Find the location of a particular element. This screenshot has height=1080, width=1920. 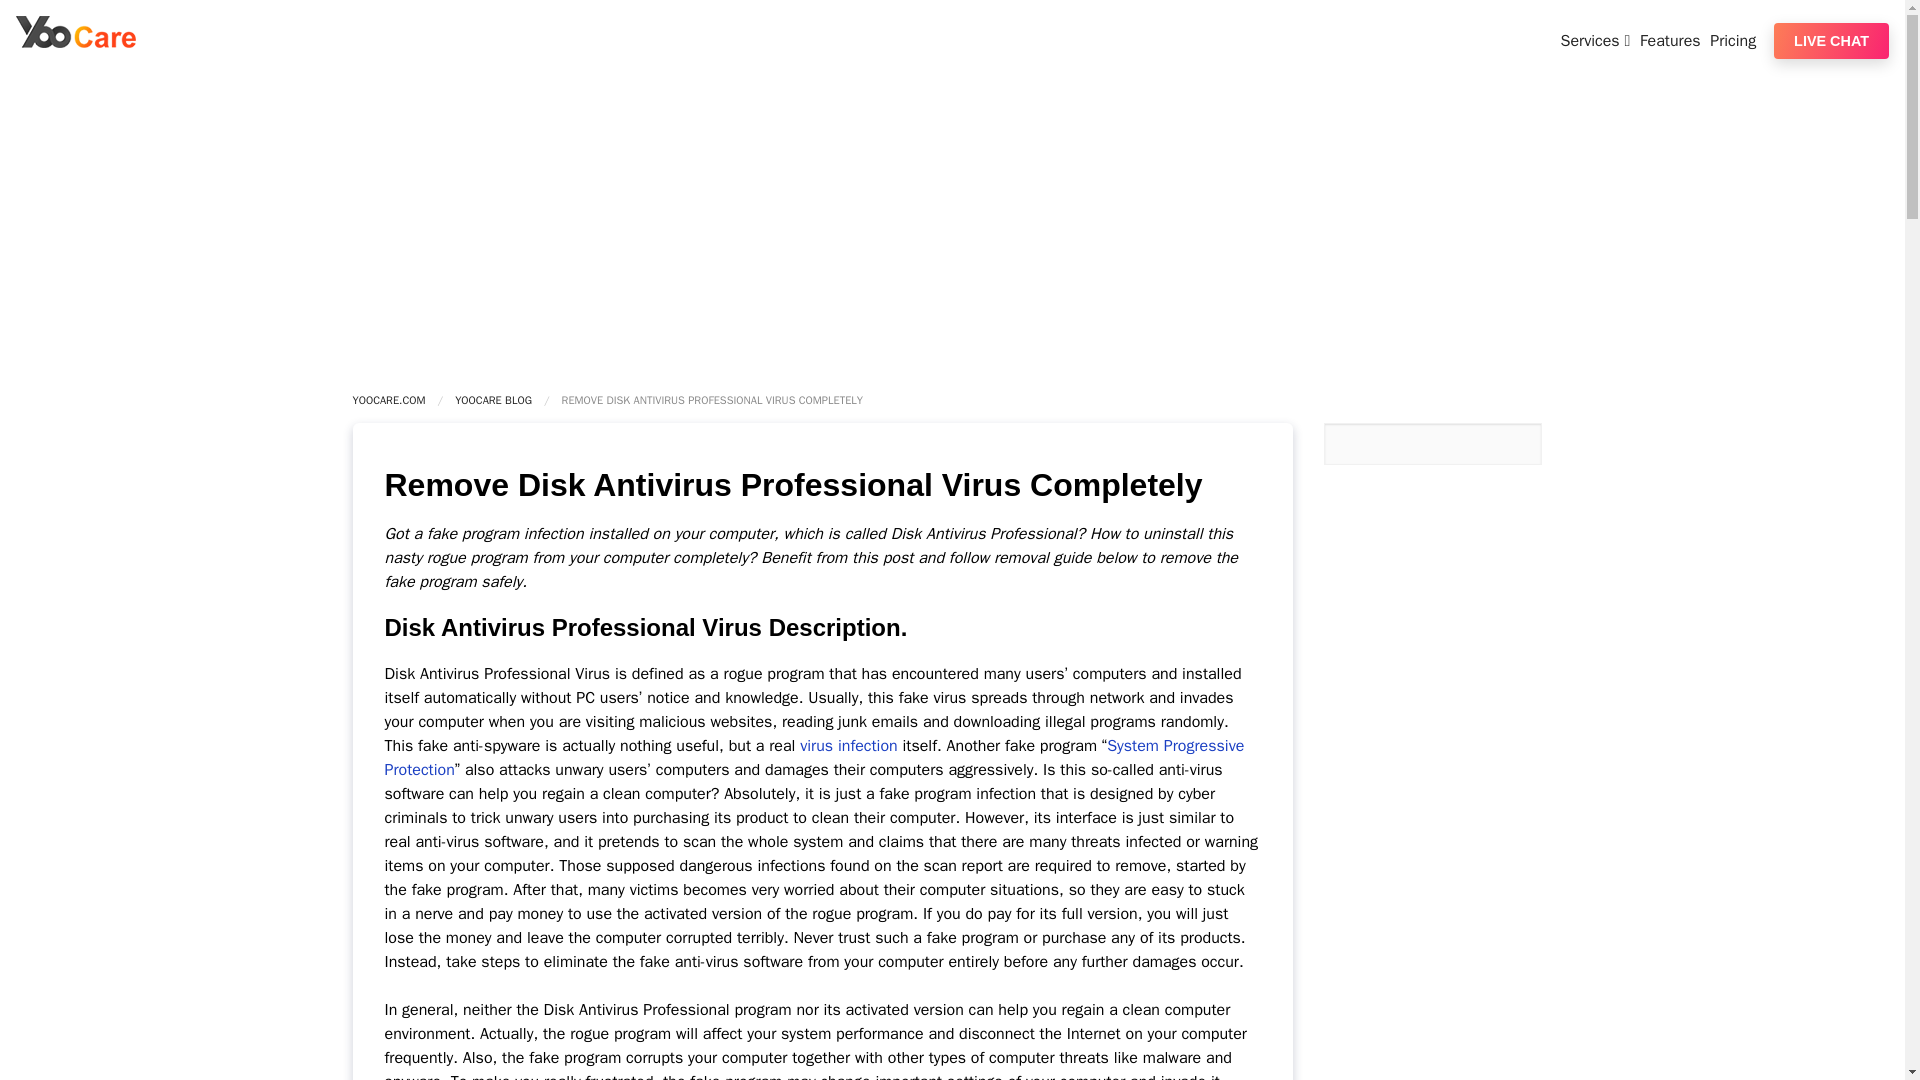

Pricing is located at coordinates (1735, 40).